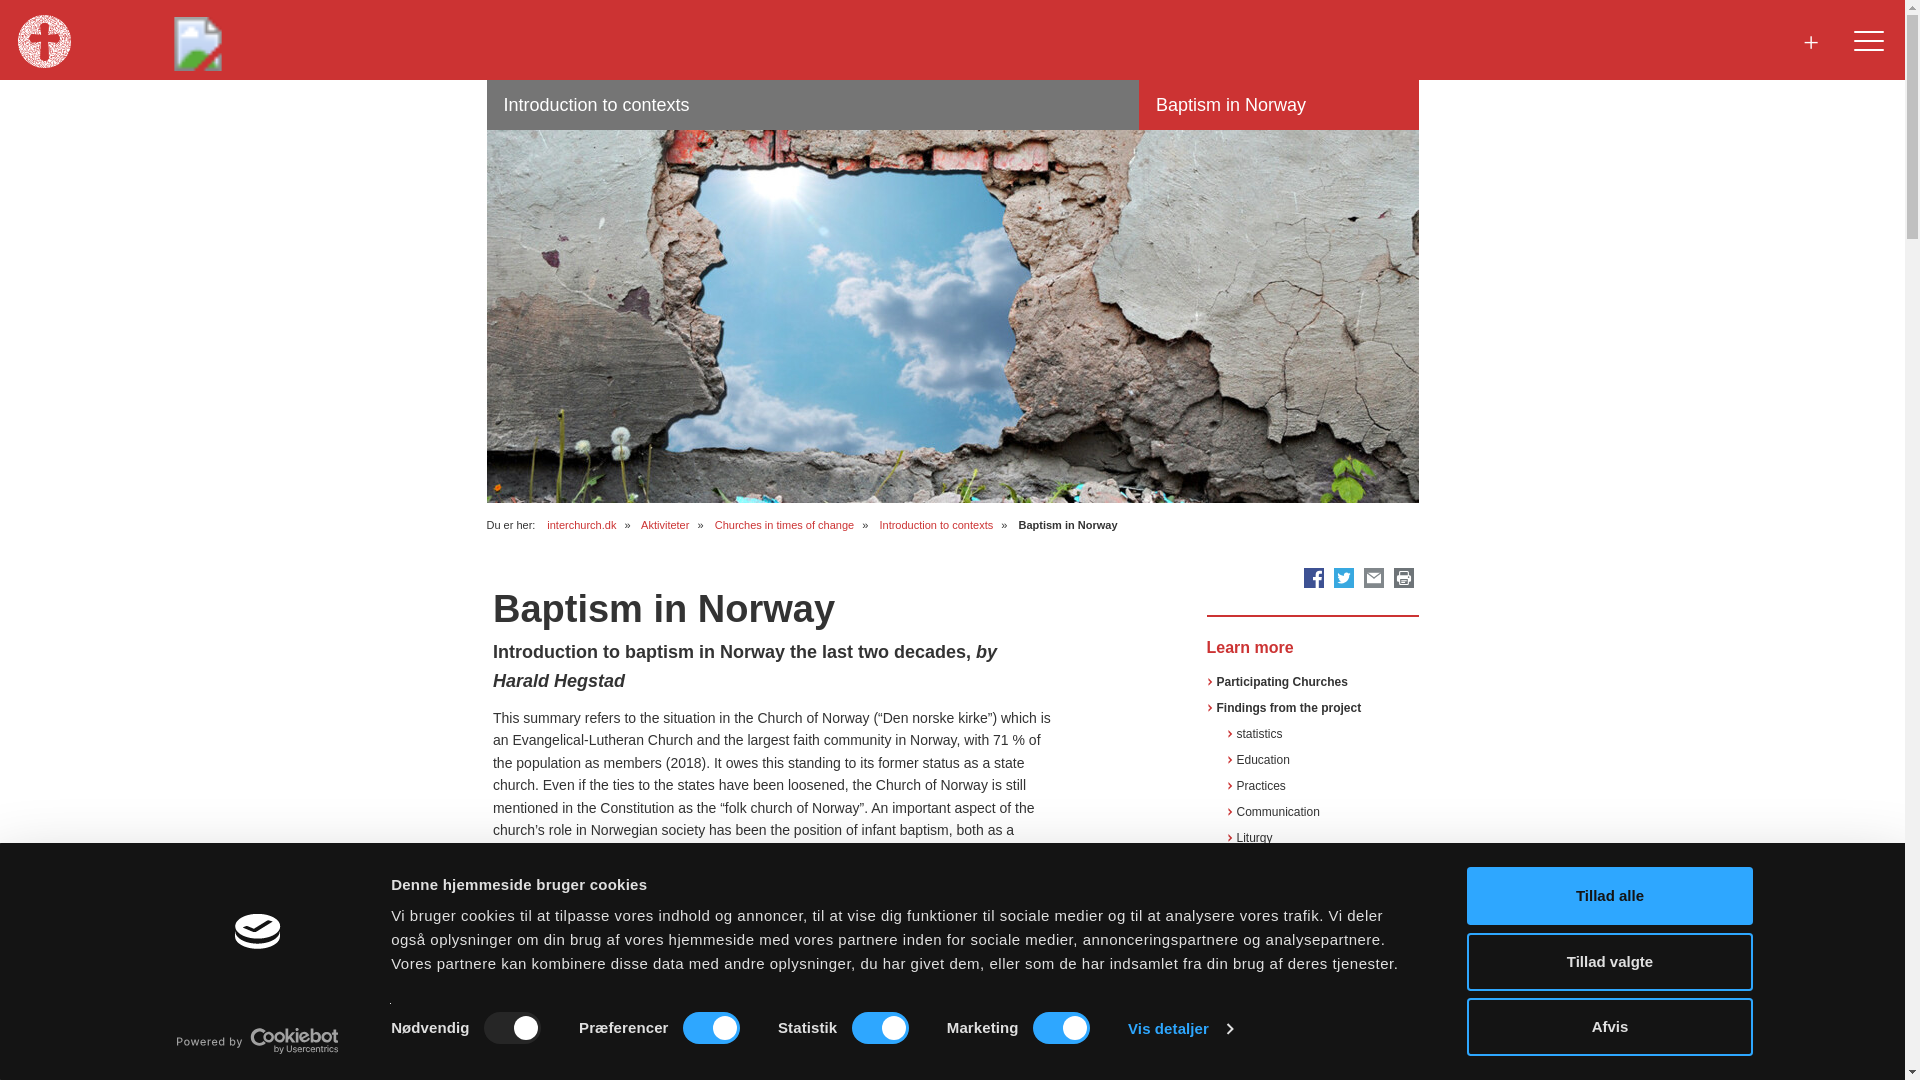 The height and width of the screenshot is (1080, 1920). I want to click on Vis detaljer, so click(1180, 1029).